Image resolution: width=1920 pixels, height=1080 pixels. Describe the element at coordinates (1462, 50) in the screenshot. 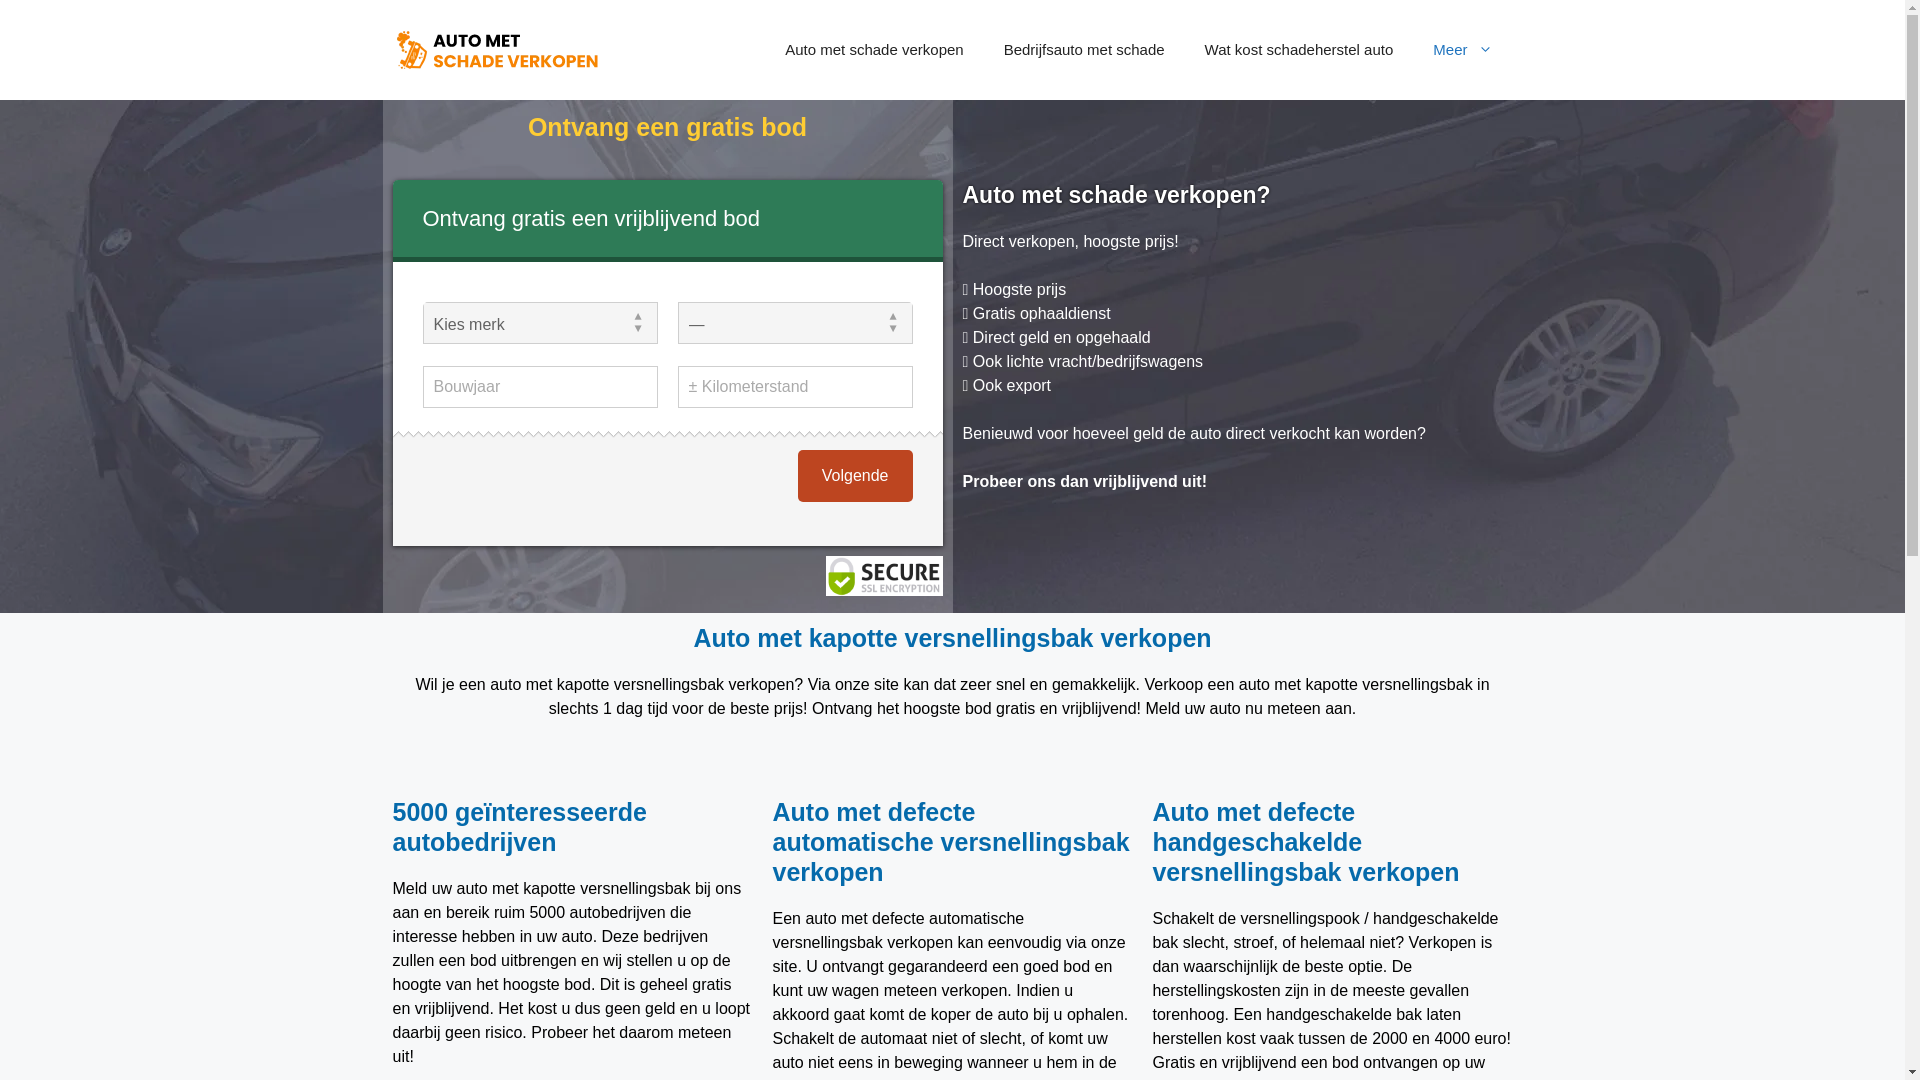

I see `Meer` at that location.